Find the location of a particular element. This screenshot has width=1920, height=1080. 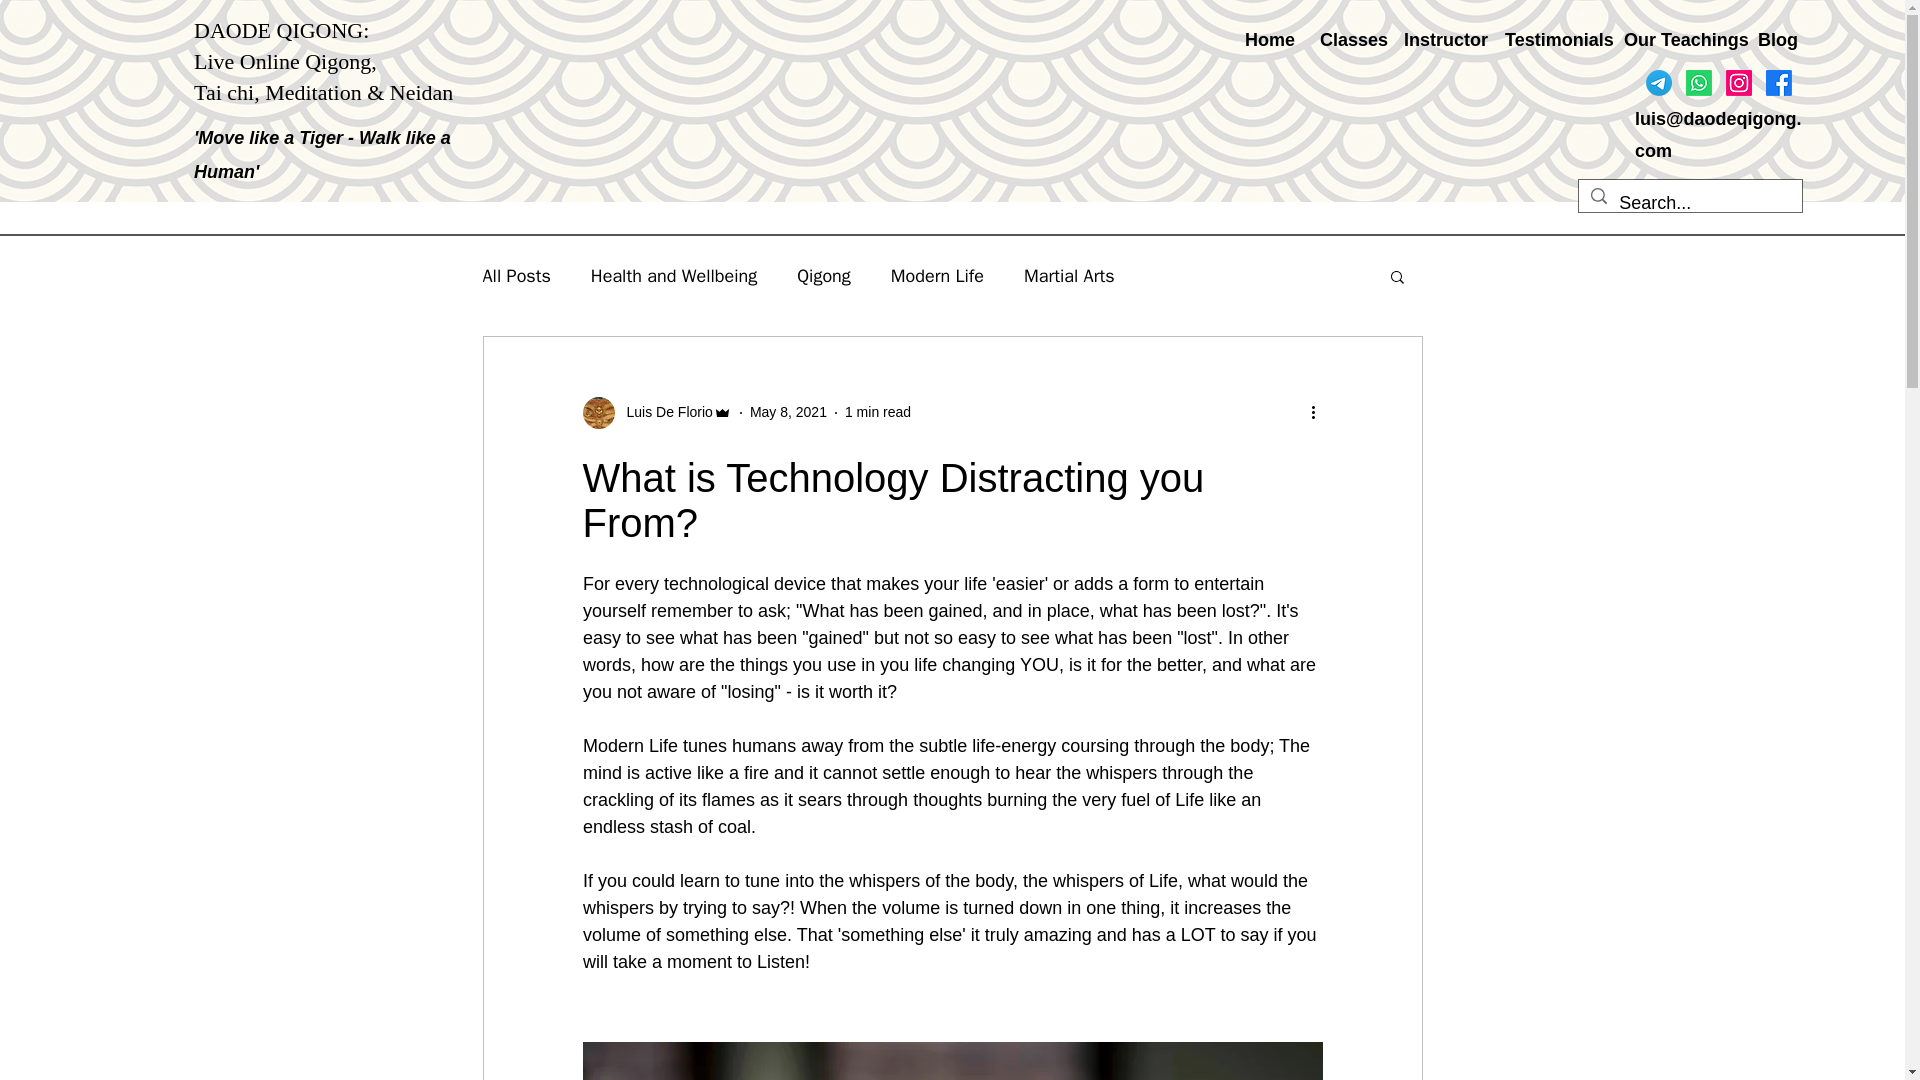

1 min read is located at coordinates (877, 412).